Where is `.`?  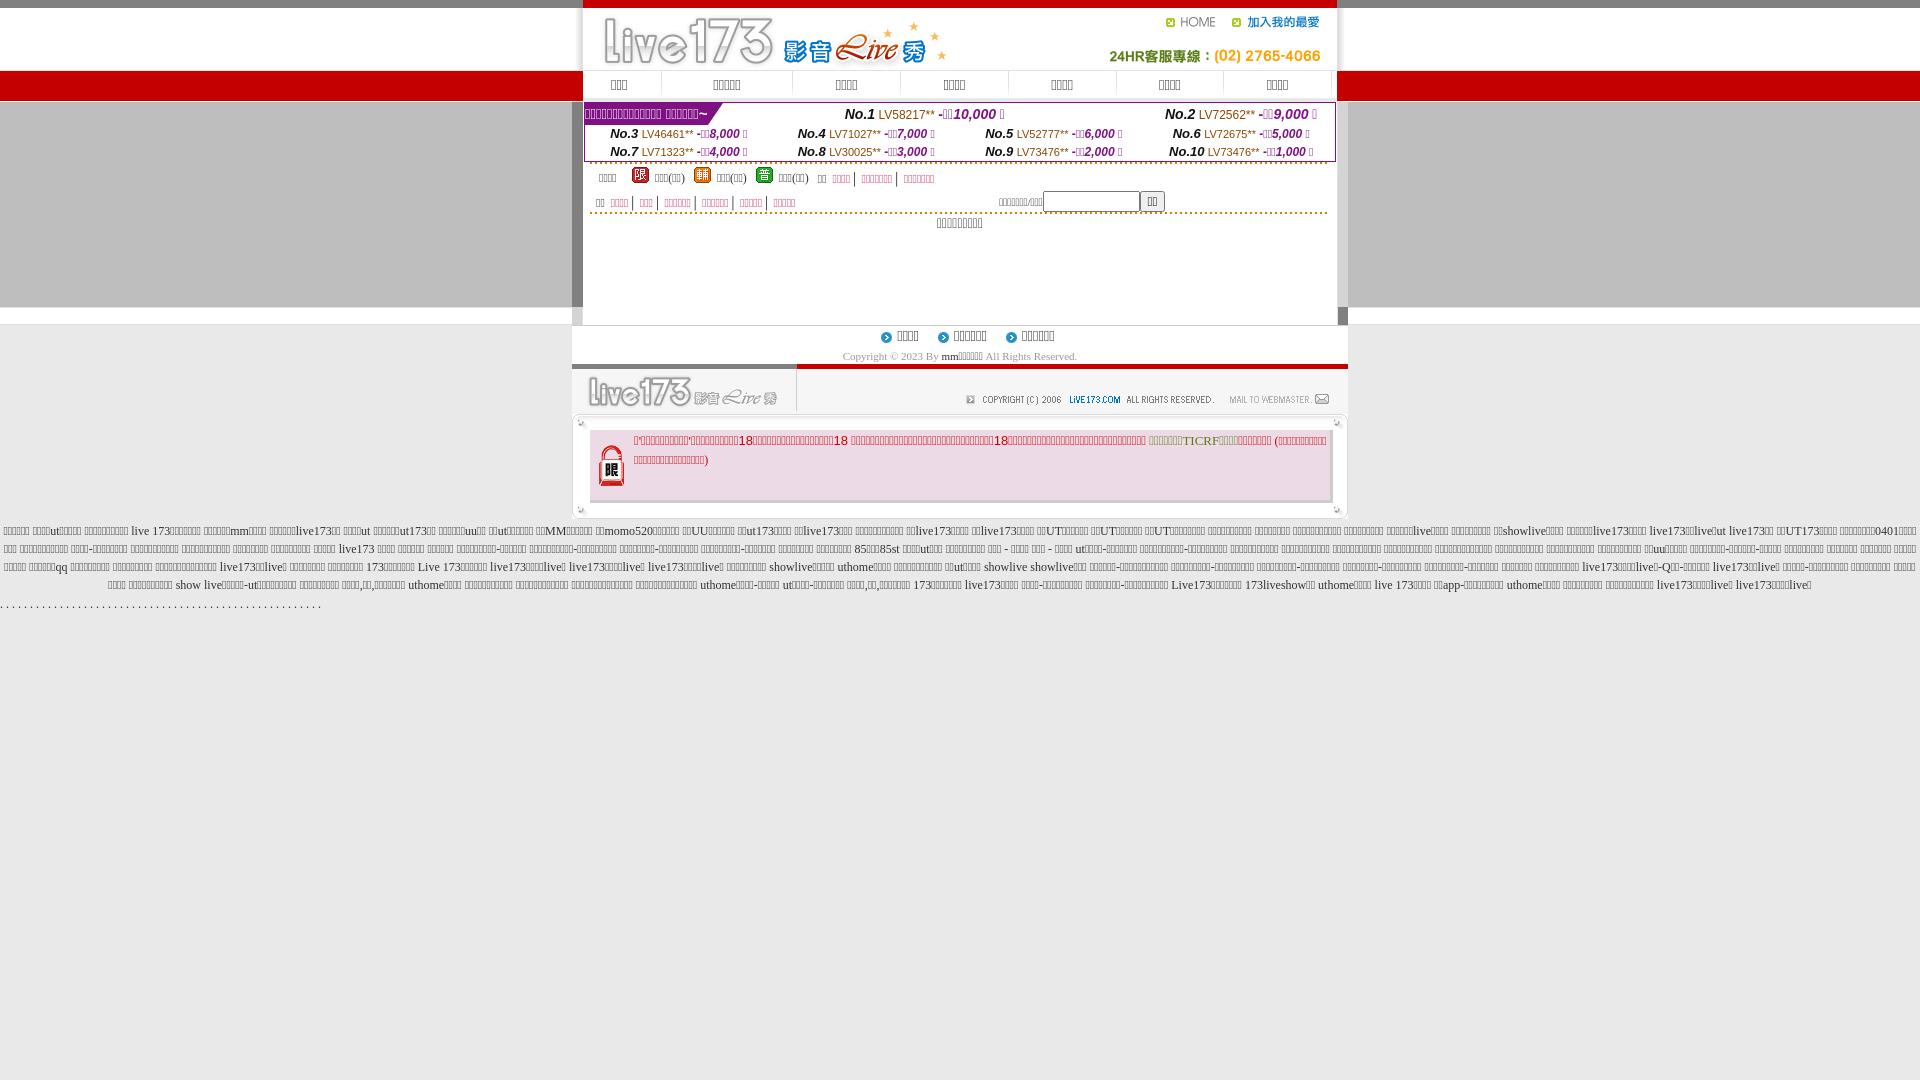
. is located at coordinates (200, 604).